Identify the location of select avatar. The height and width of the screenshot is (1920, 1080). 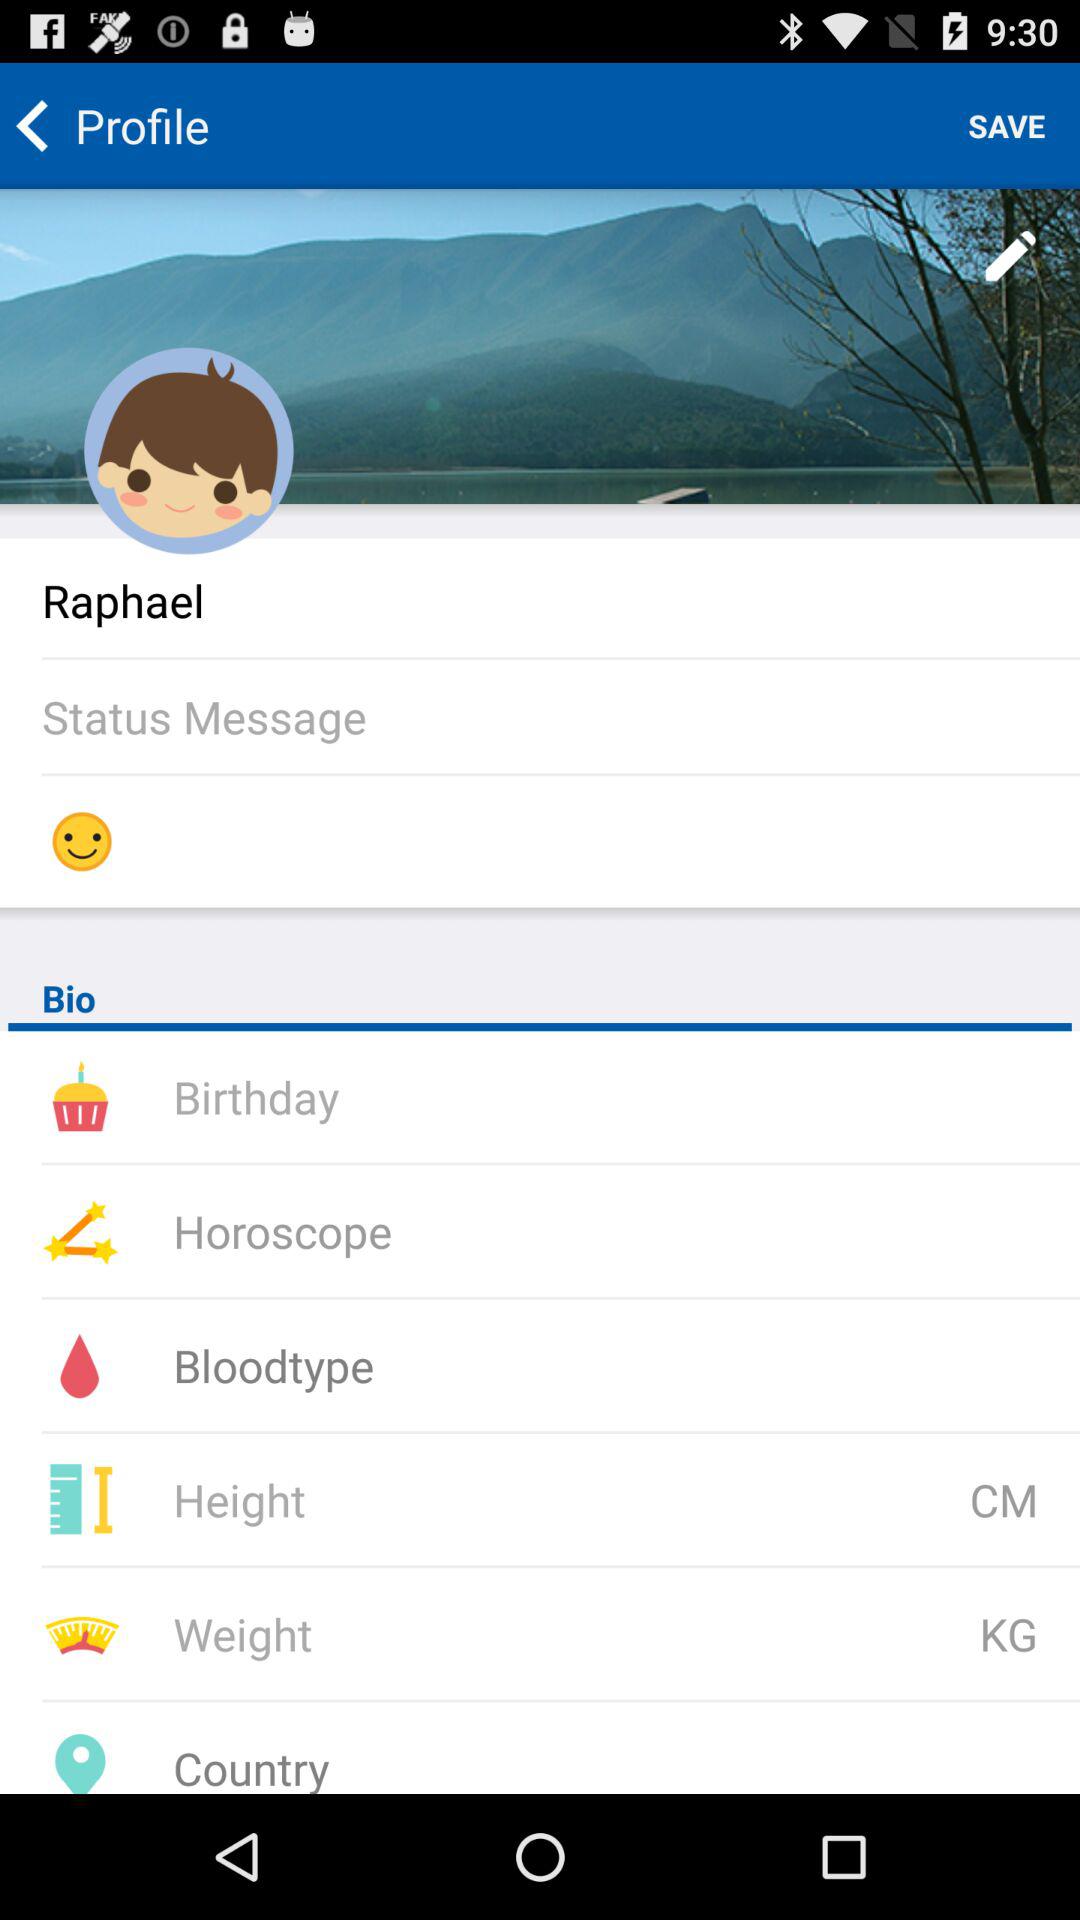
(189, 451).